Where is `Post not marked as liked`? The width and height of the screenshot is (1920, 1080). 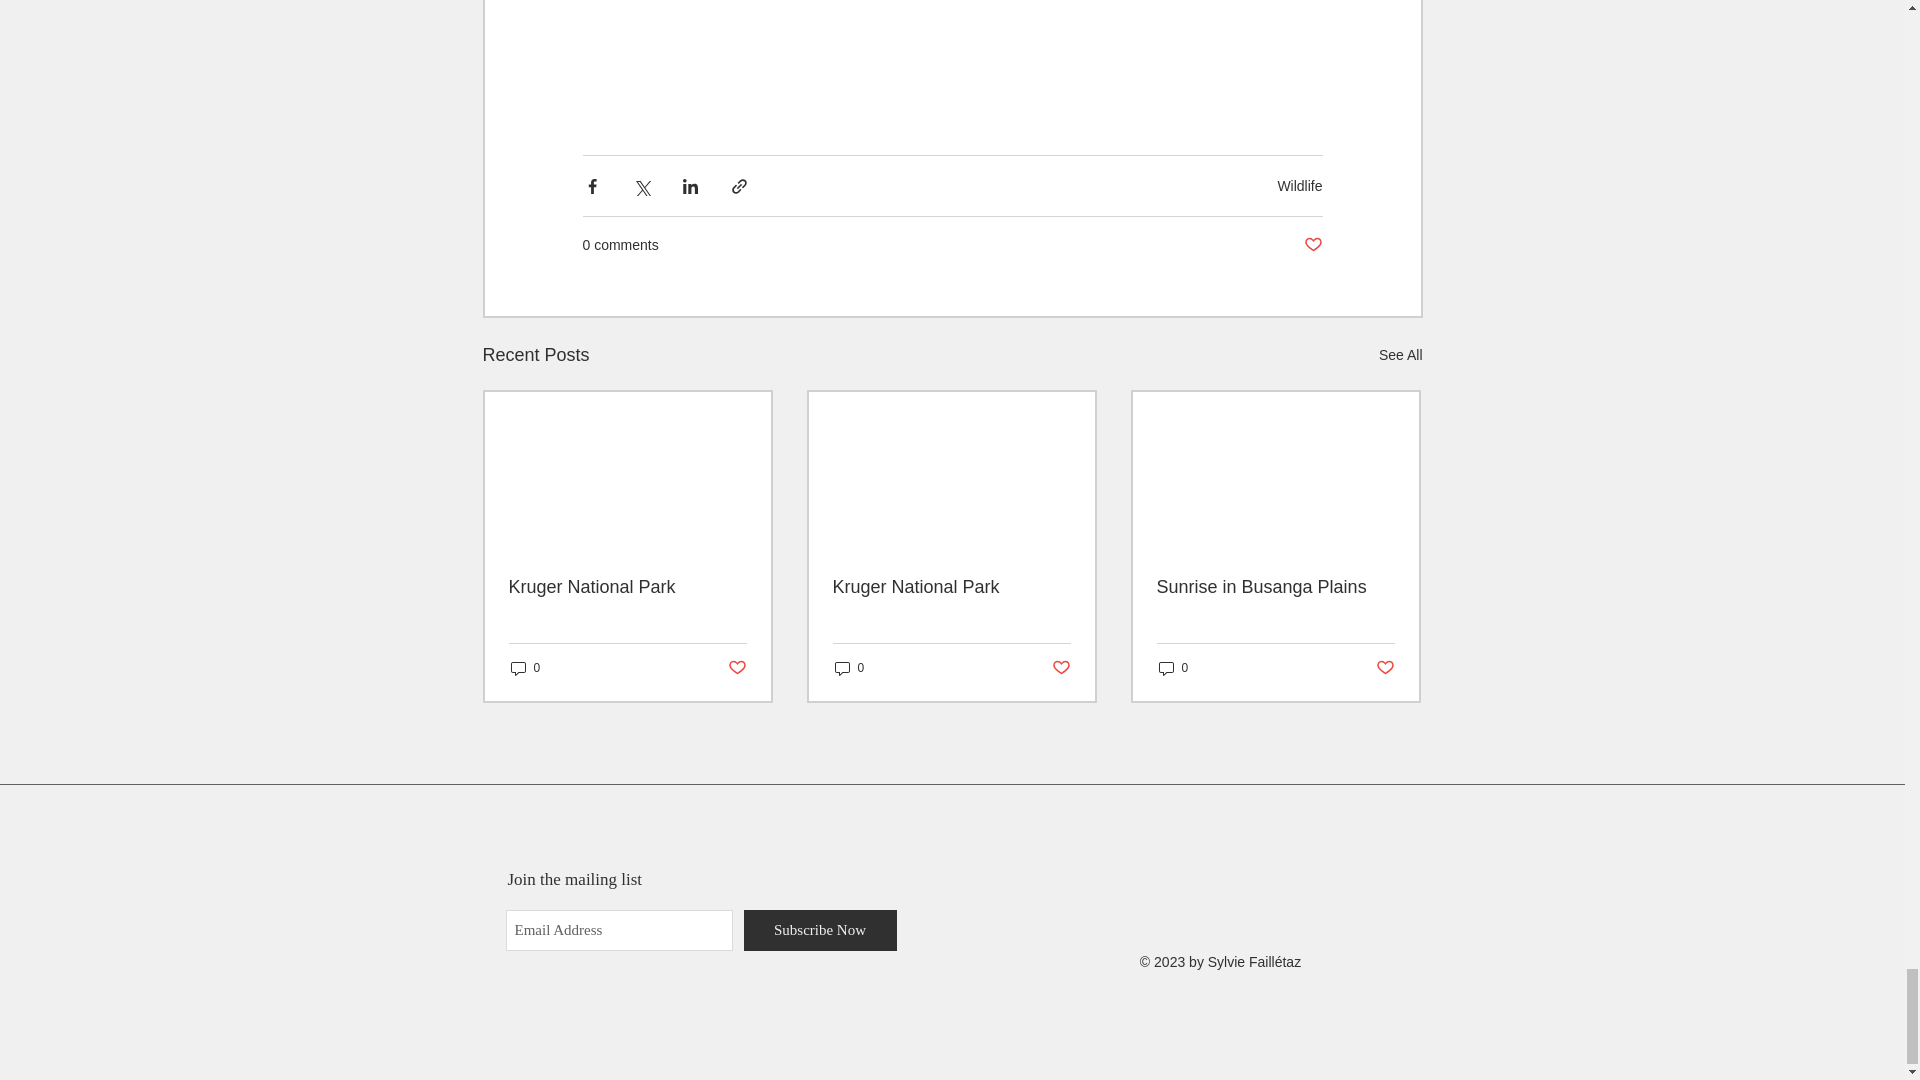 Post not marked as liked is located at coordinates (1386, 668).